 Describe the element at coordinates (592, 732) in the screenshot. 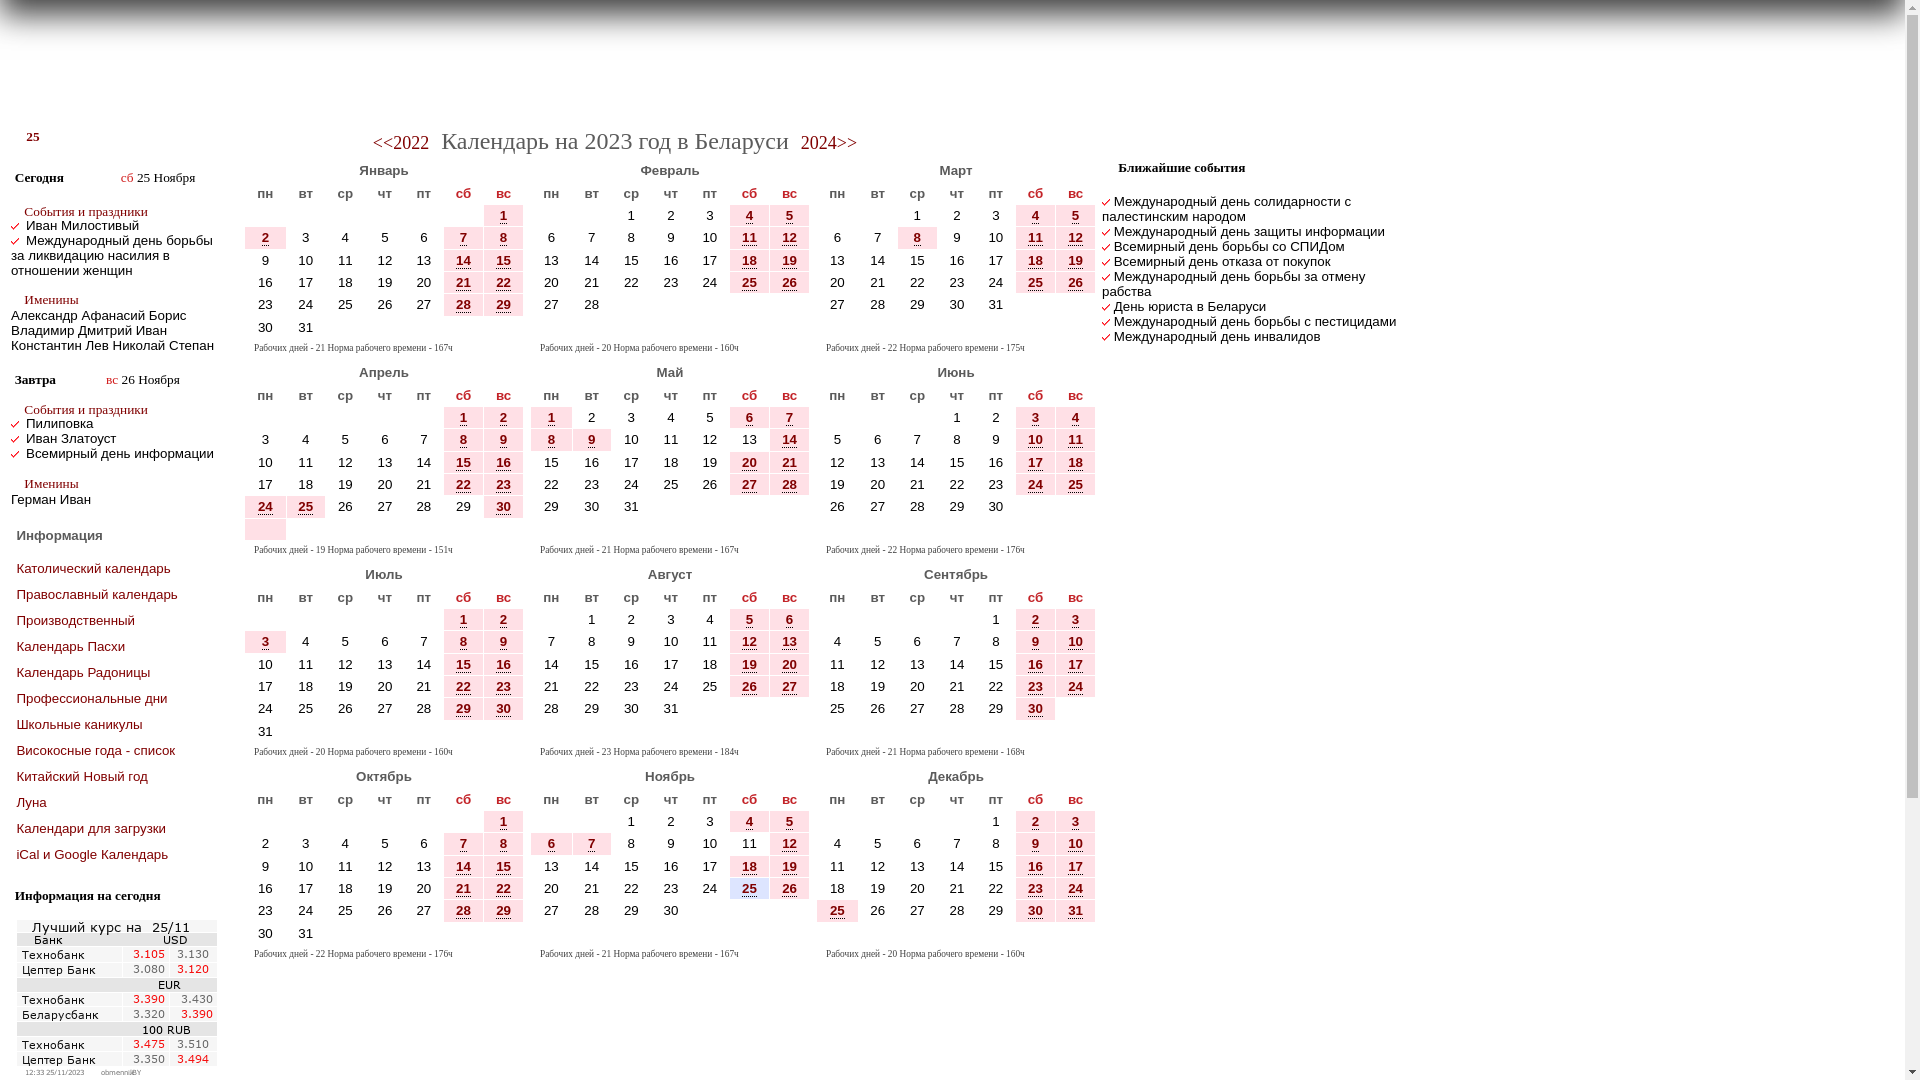

I see ` ` at that location.